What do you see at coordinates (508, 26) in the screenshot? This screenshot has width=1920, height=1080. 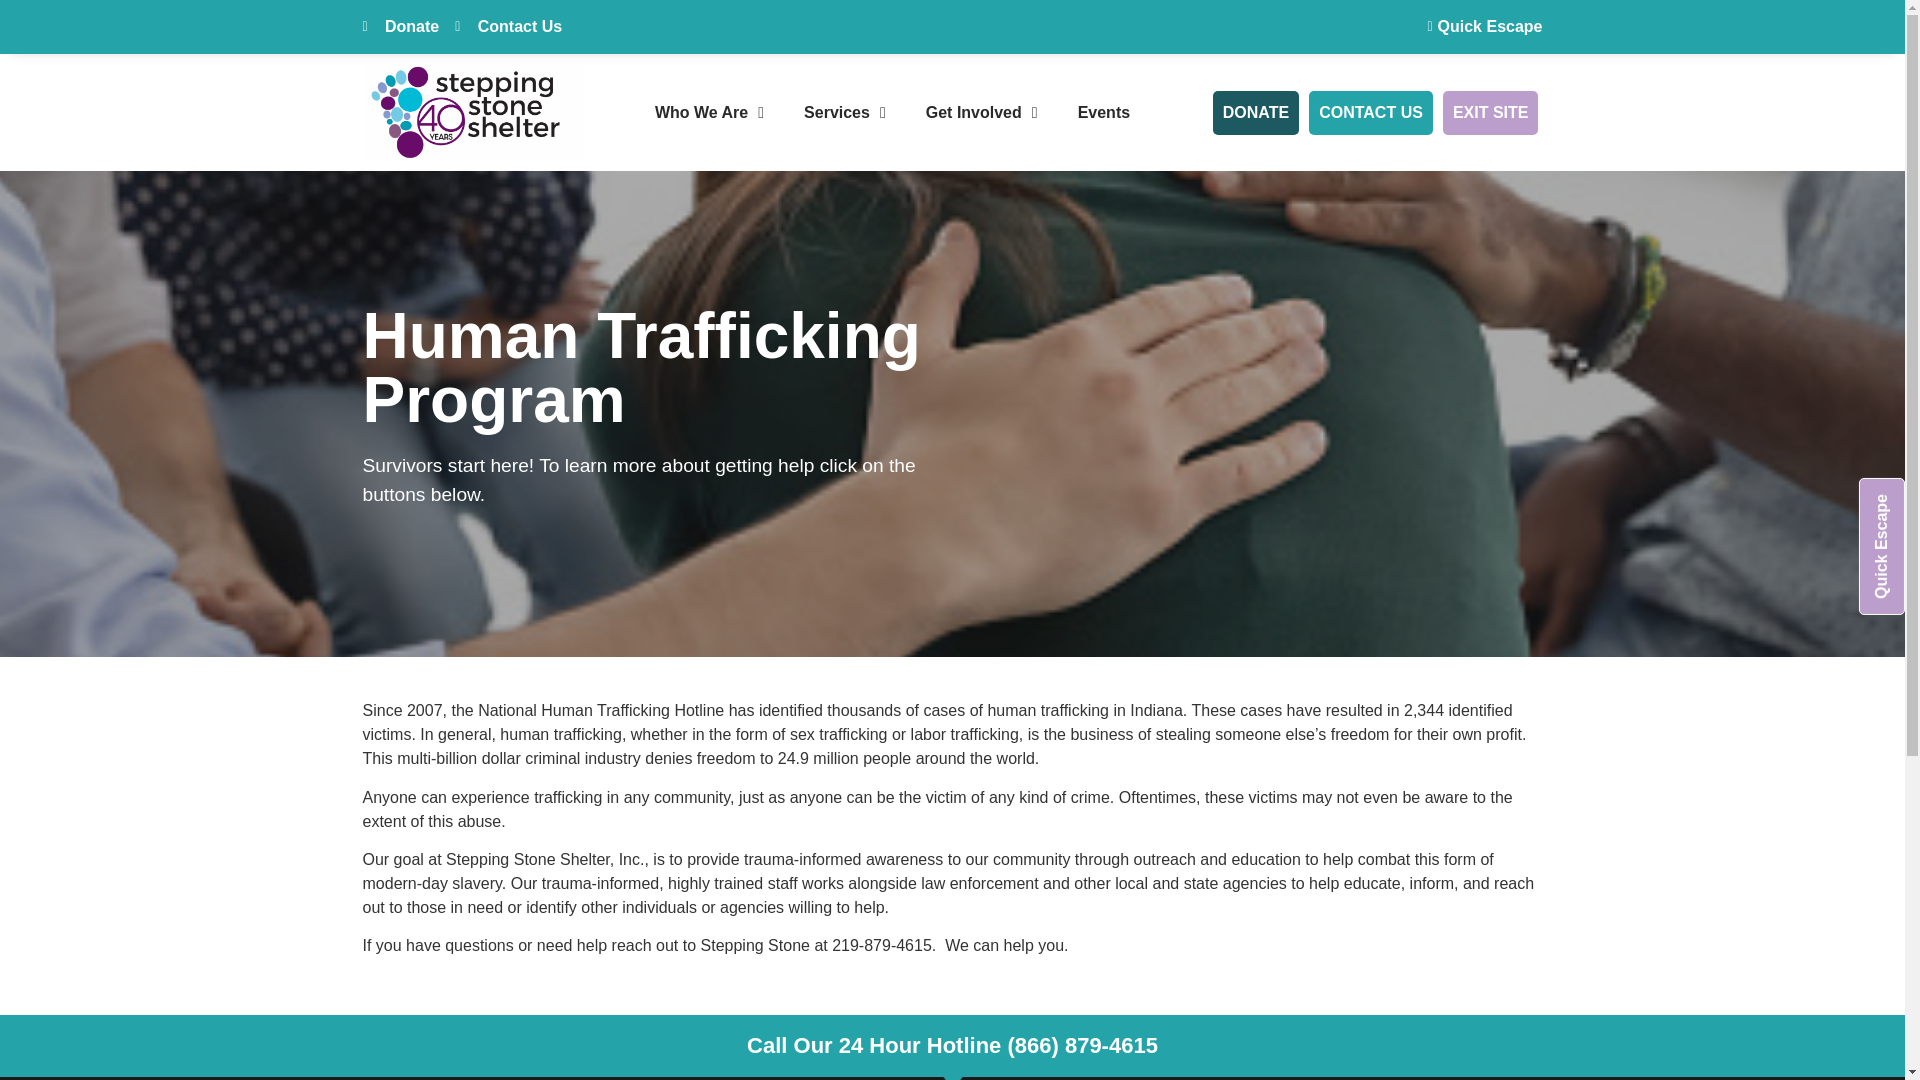 I see `Contact Us` at bounding box center [508, 26].